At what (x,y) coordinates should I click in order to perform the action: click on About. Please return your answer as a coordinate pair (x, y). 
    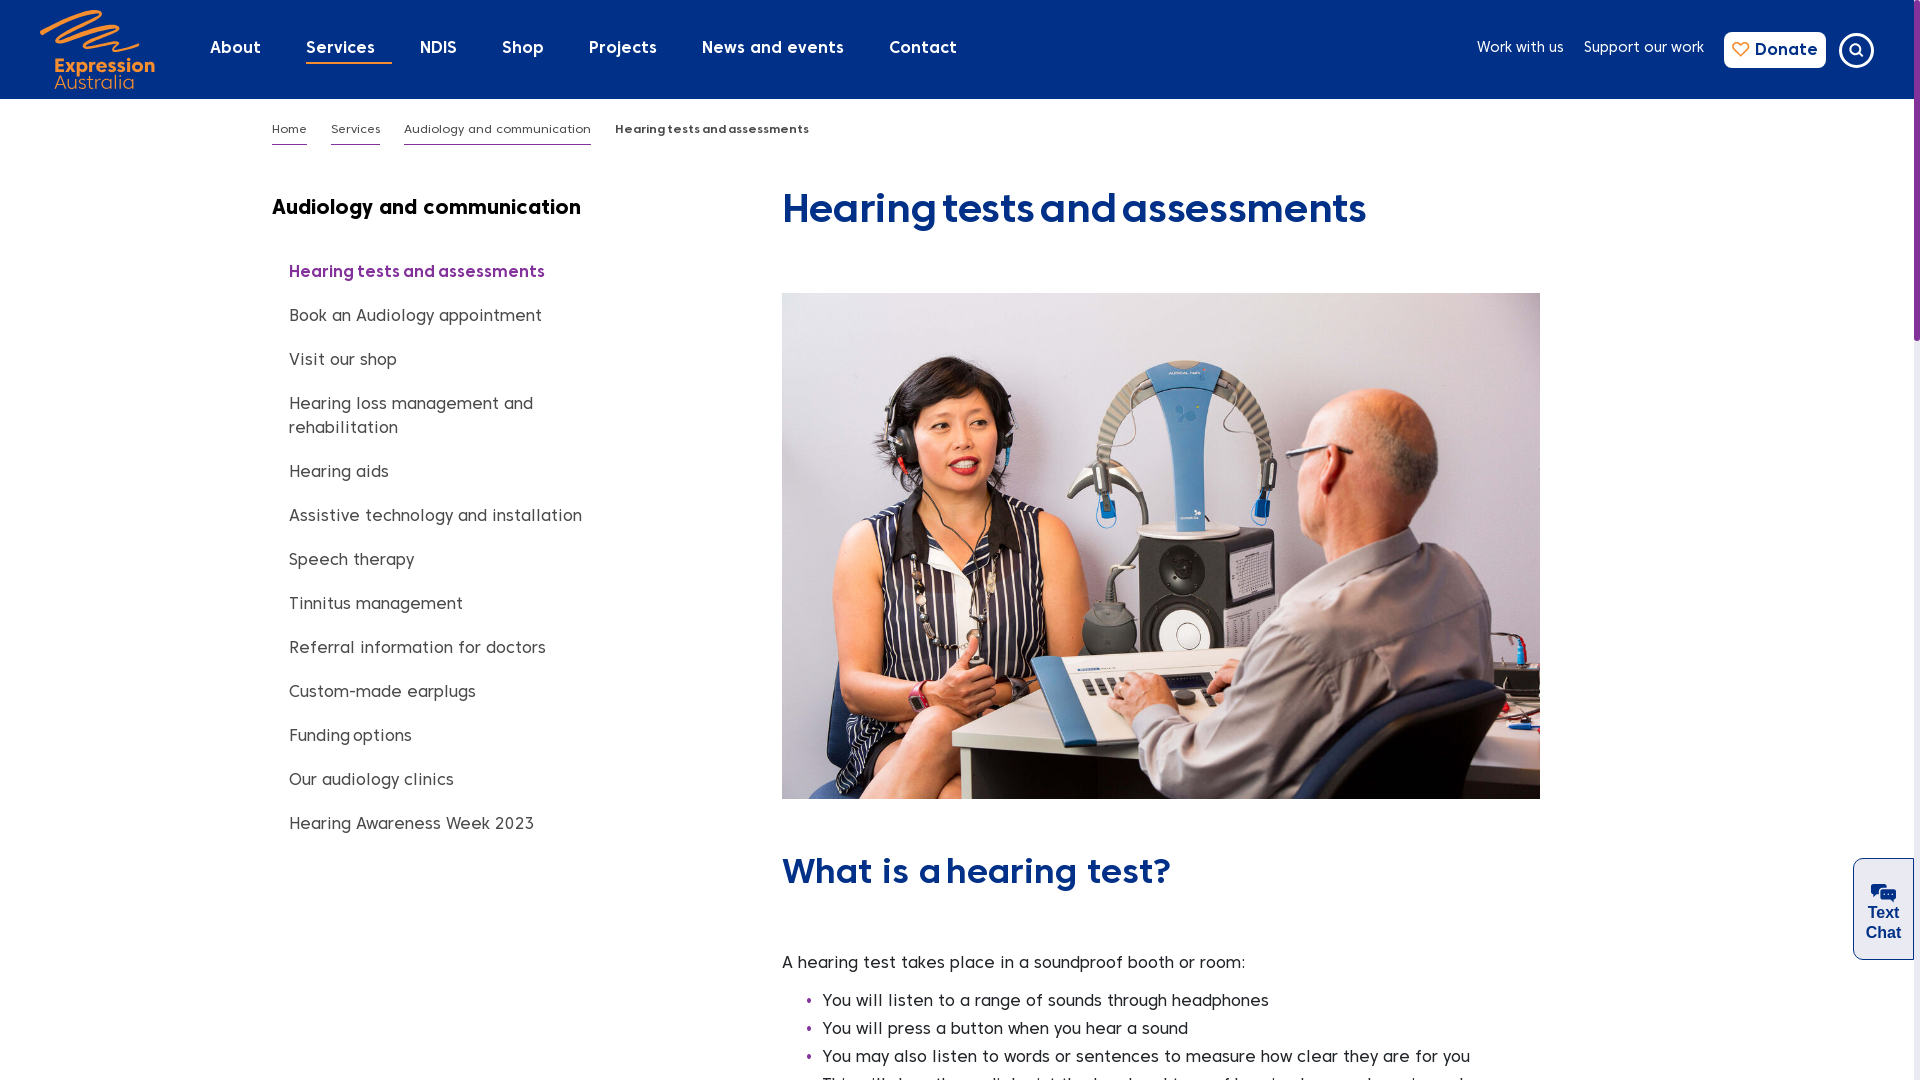
    Looking at the image, I should click on (243, 50).